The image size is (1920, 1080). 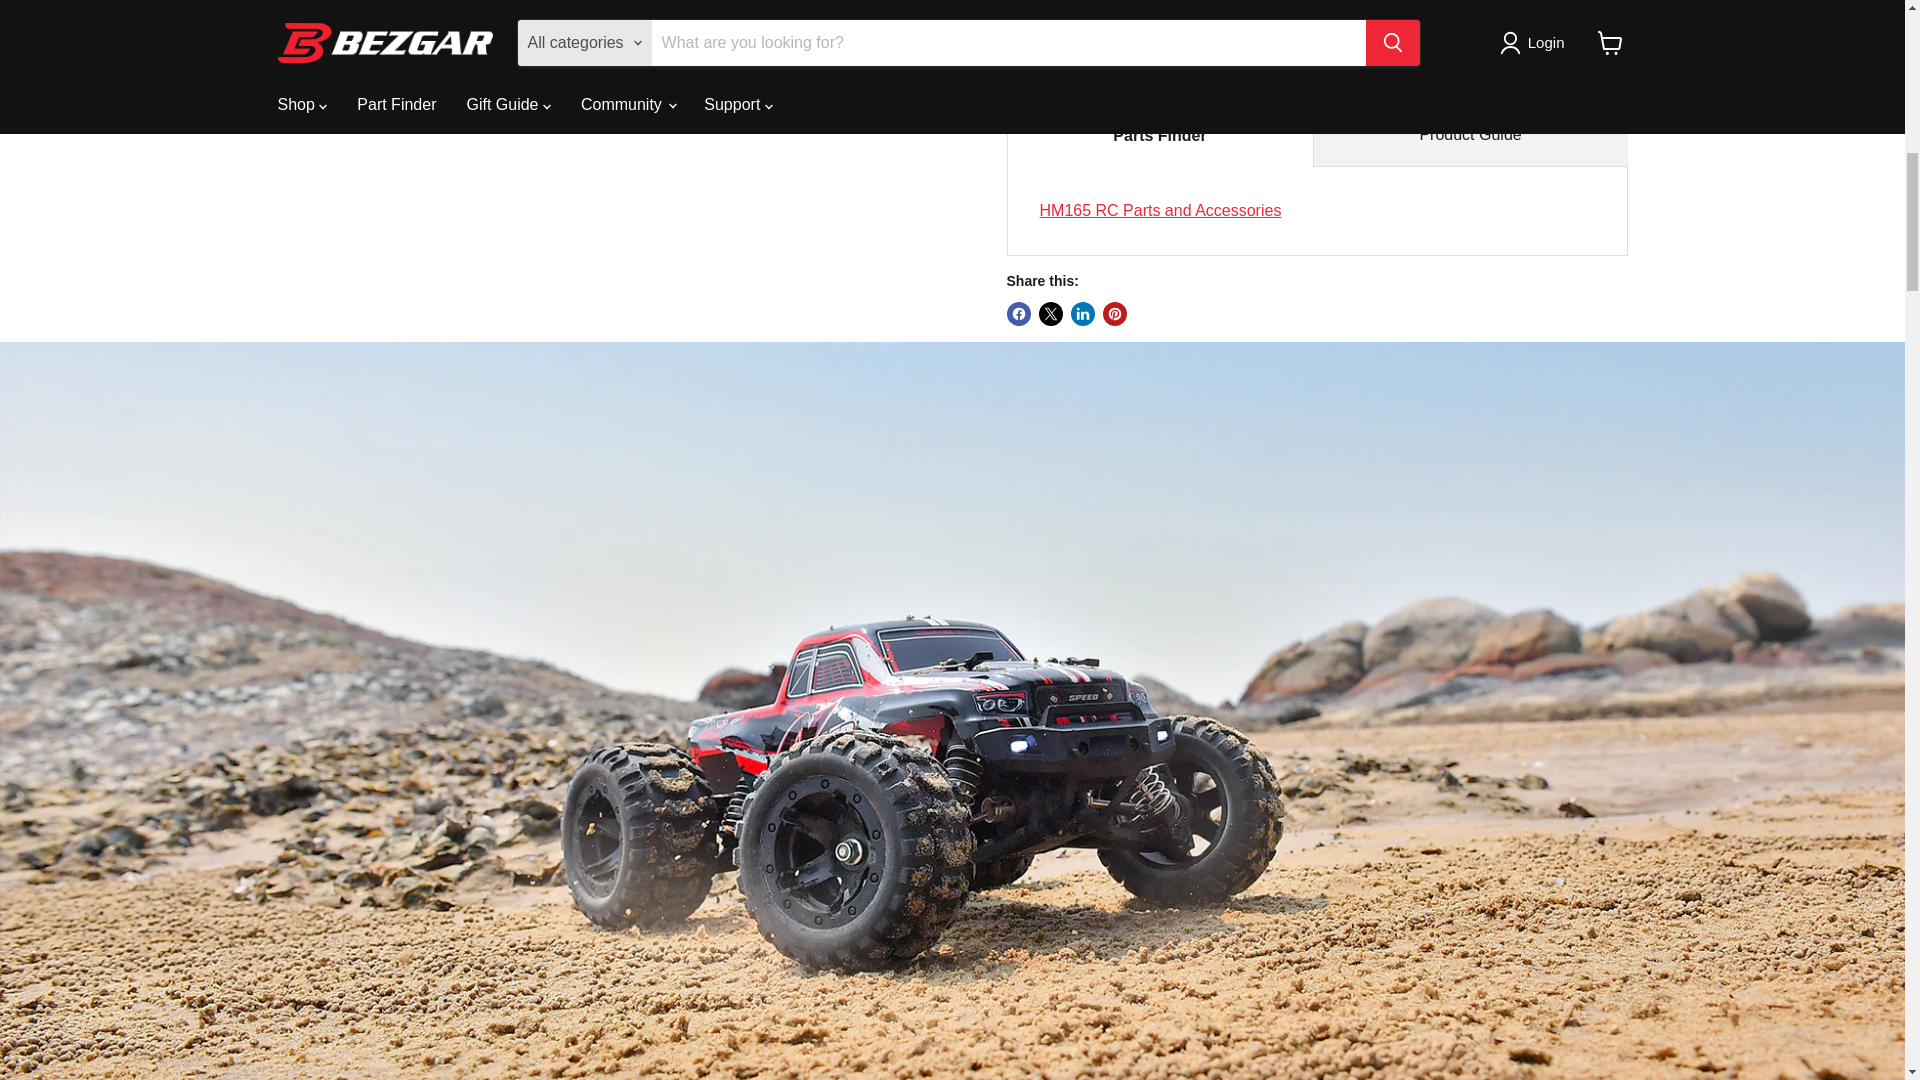 I want to click on HM165 Spare Parts and Accessories, so click(x=1161, y=210).